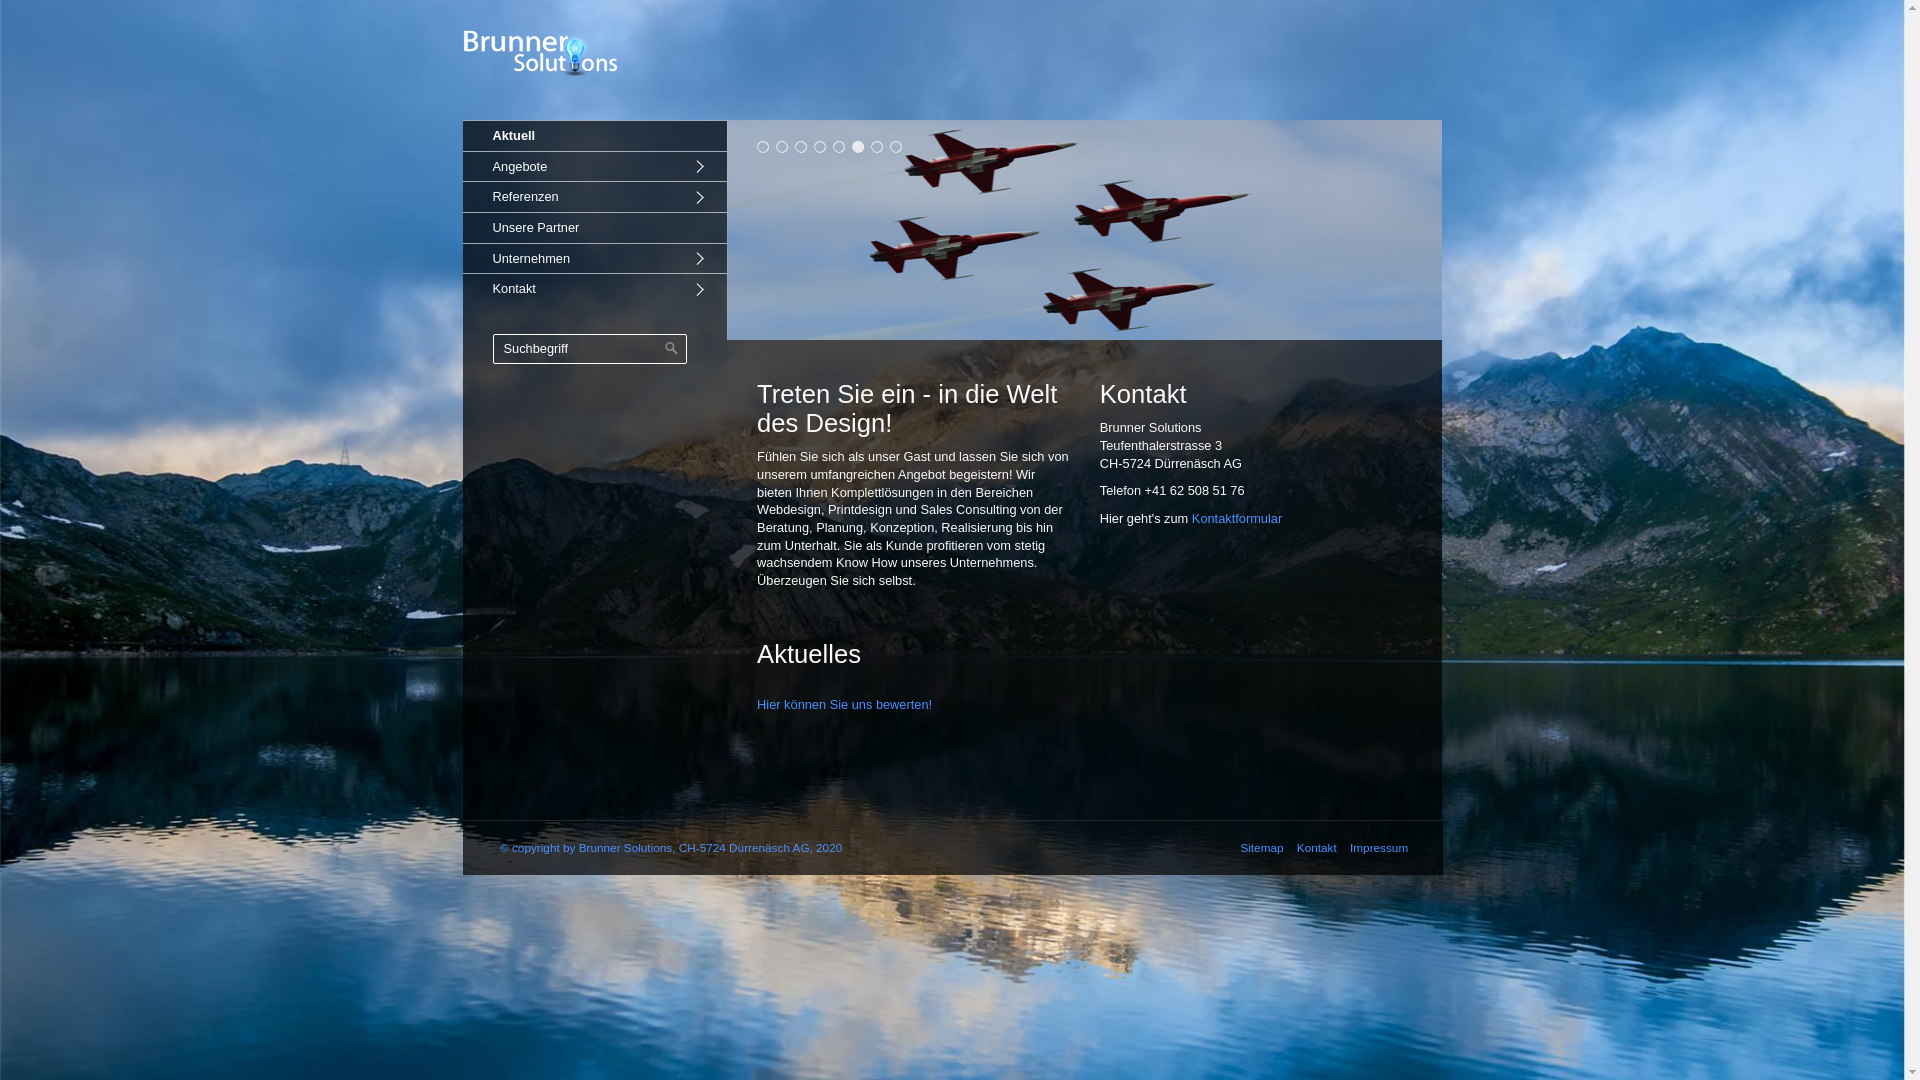  Describe the element at coordinates (840, 146) in the screenshot. I see `5` at that location.